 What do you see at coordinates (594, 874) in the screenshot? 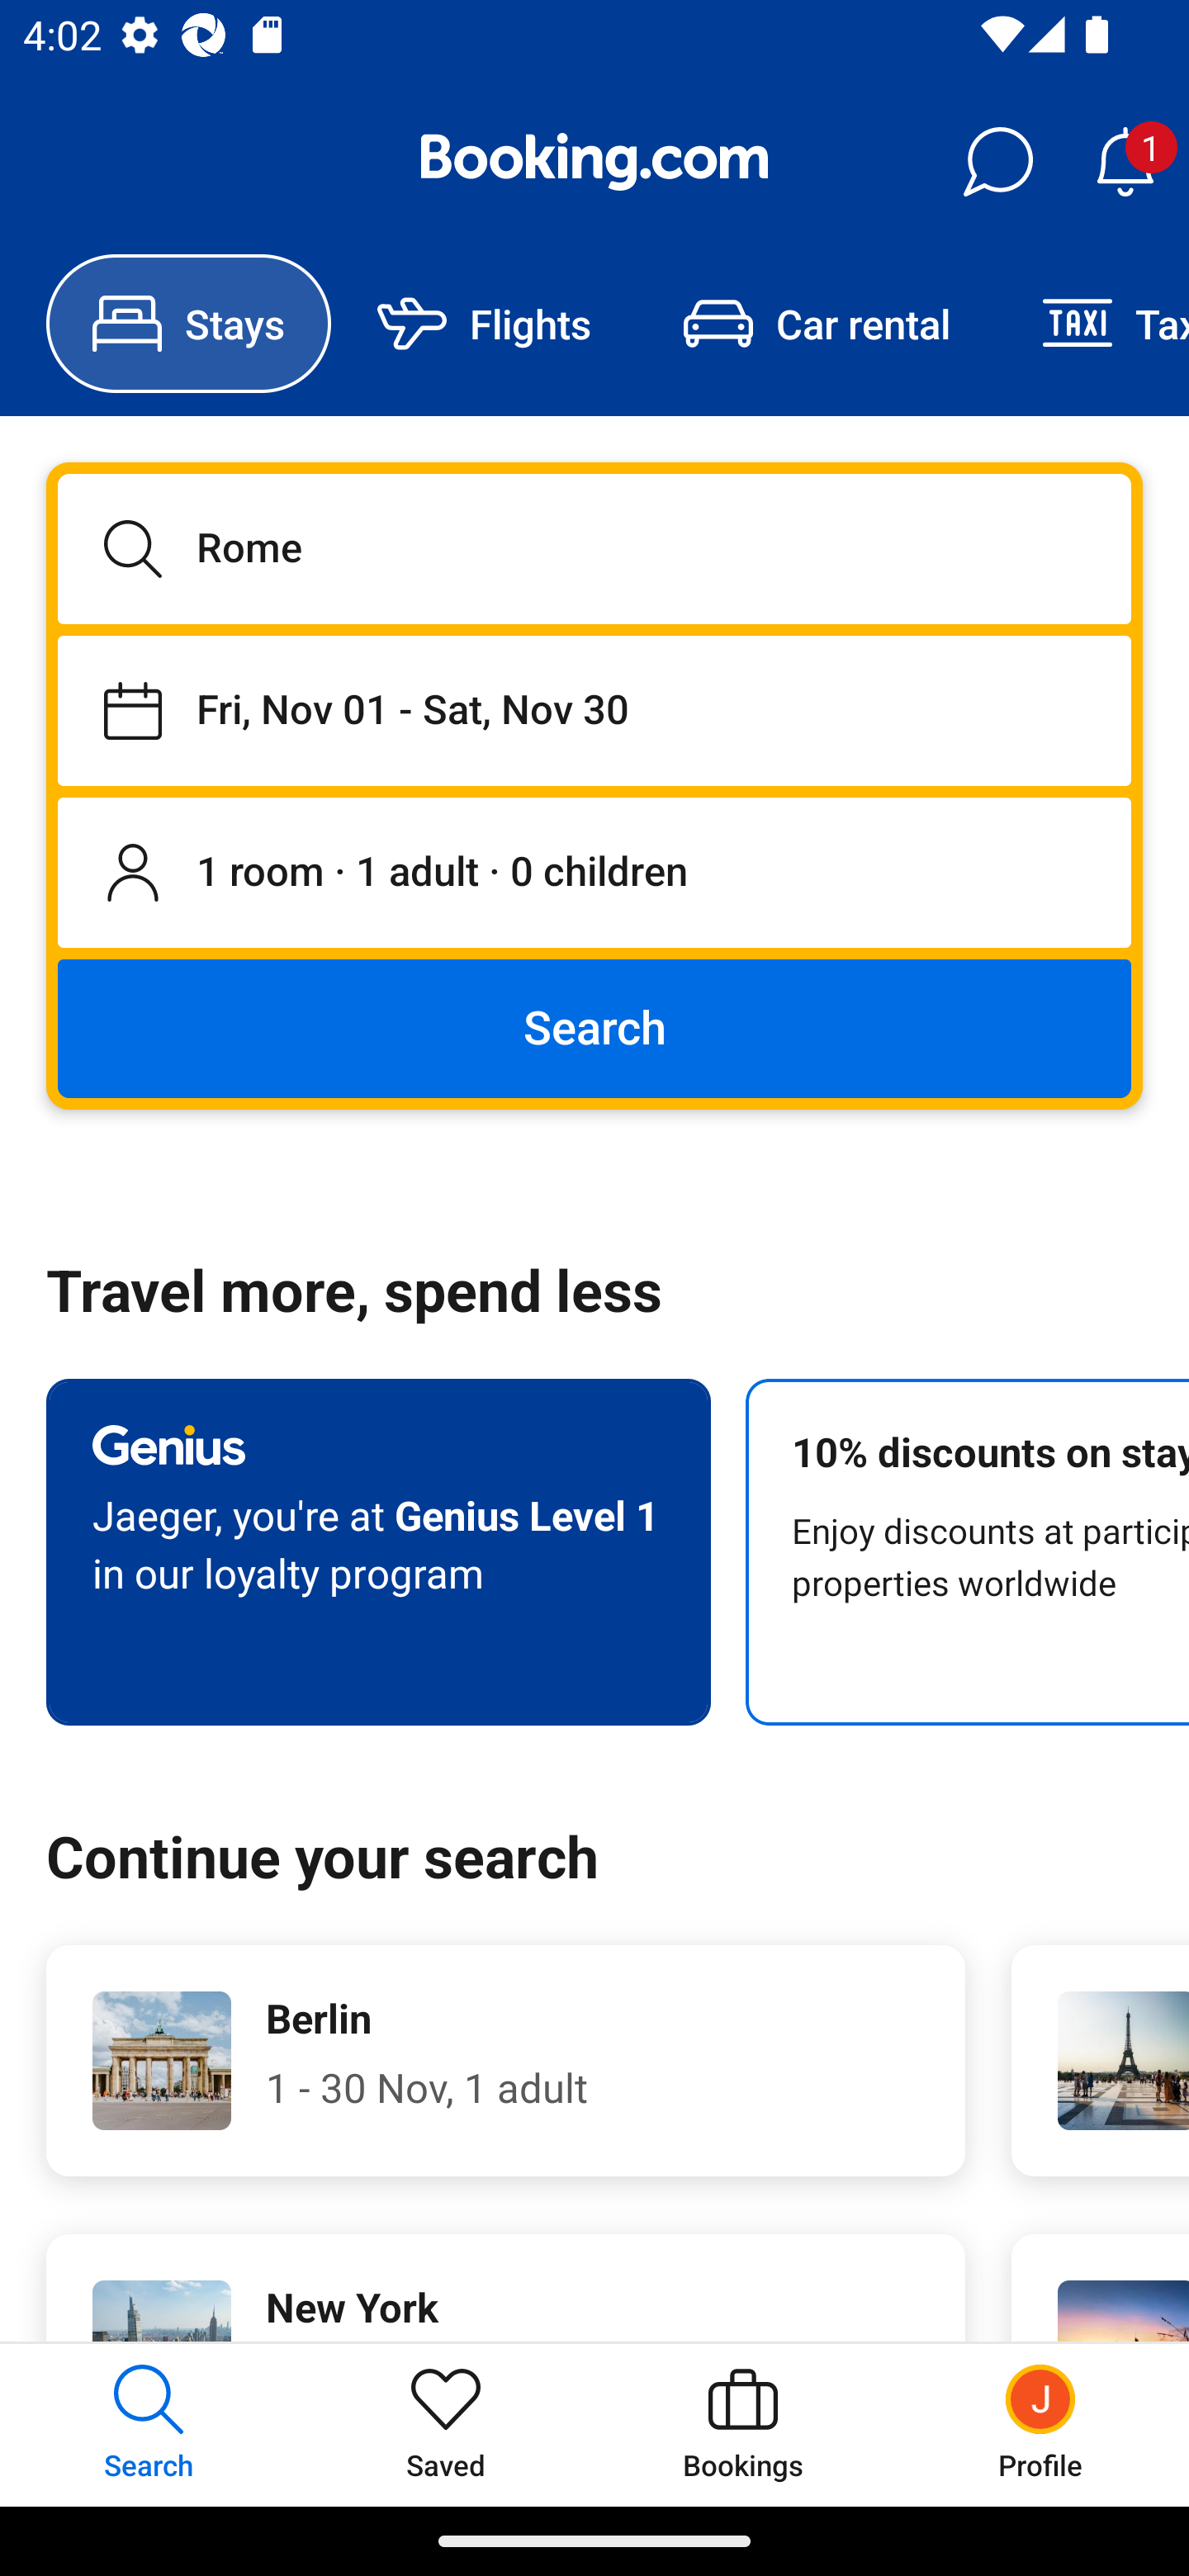
I see `1 room, 1 adult, 0 children` at bounding box center [594, 874].